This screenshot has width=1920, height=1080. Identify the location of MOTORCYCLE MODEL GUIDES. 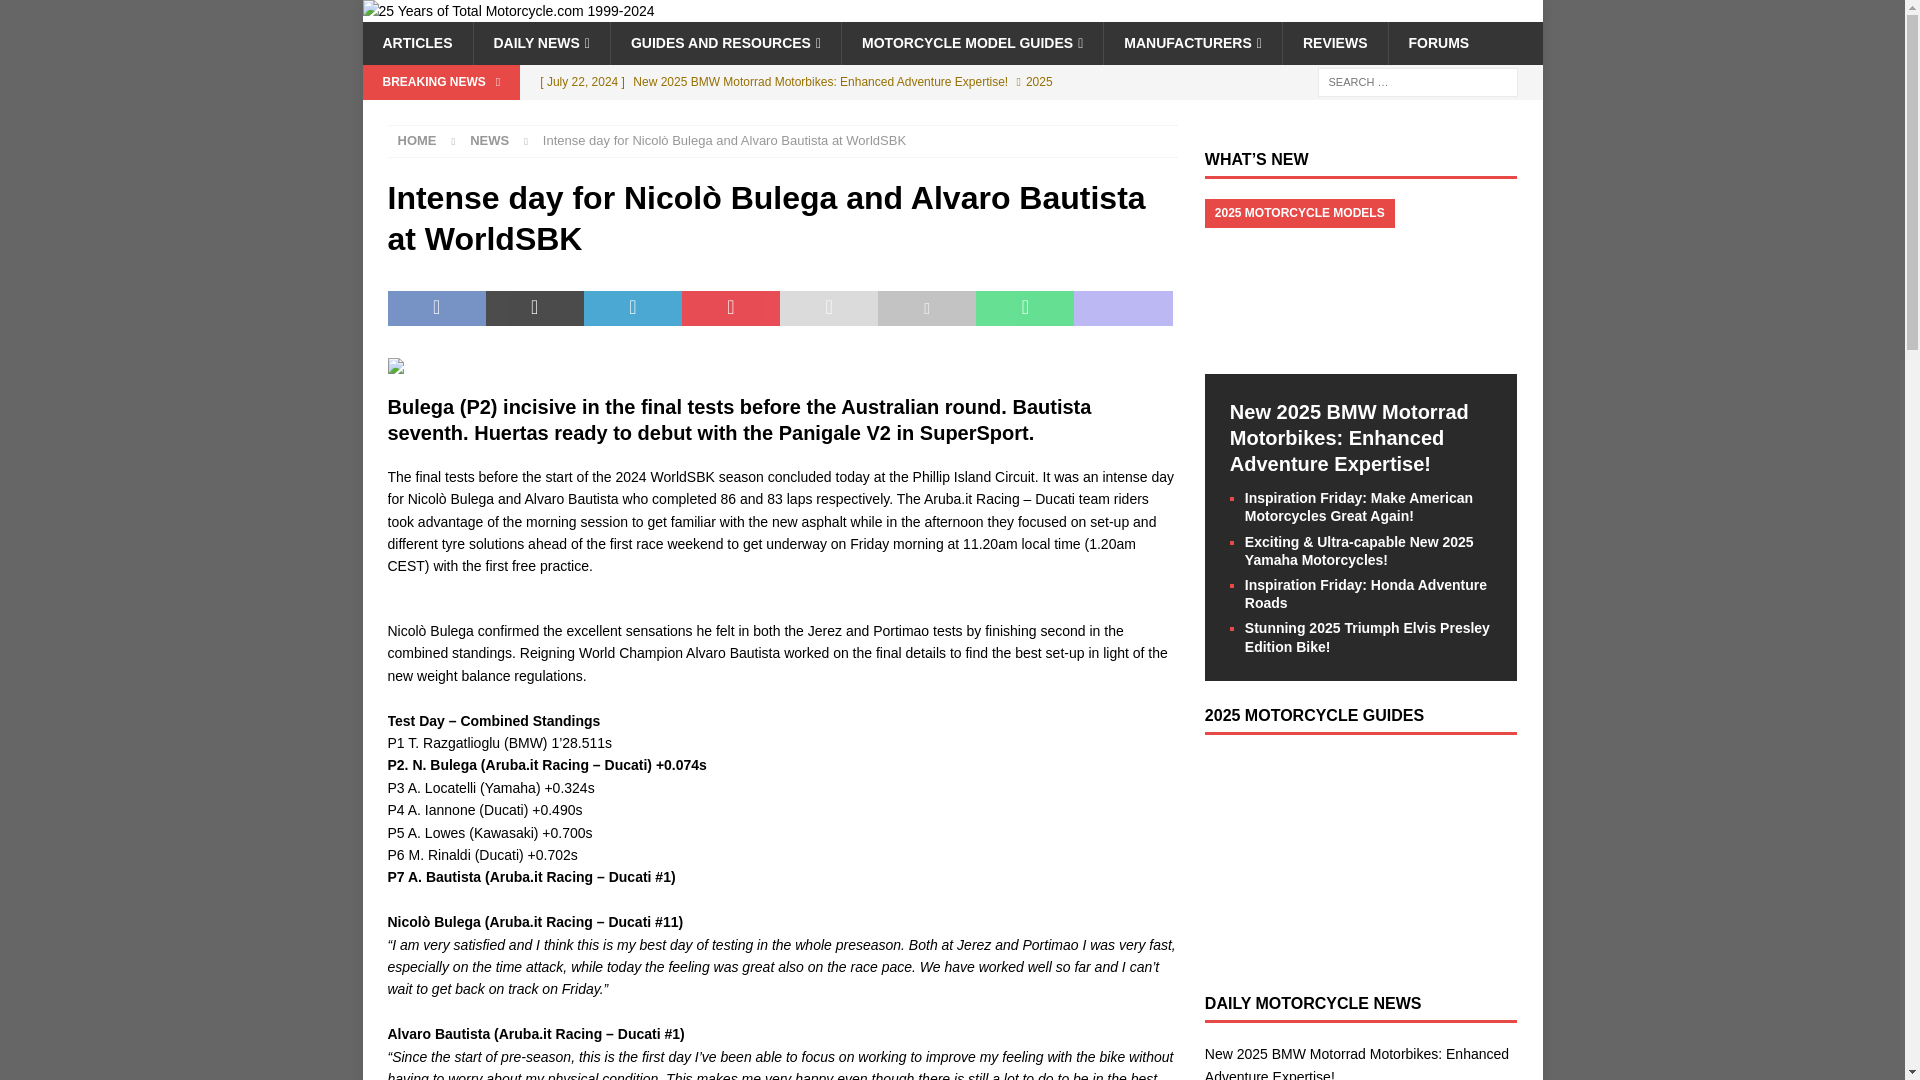
(971, 42).